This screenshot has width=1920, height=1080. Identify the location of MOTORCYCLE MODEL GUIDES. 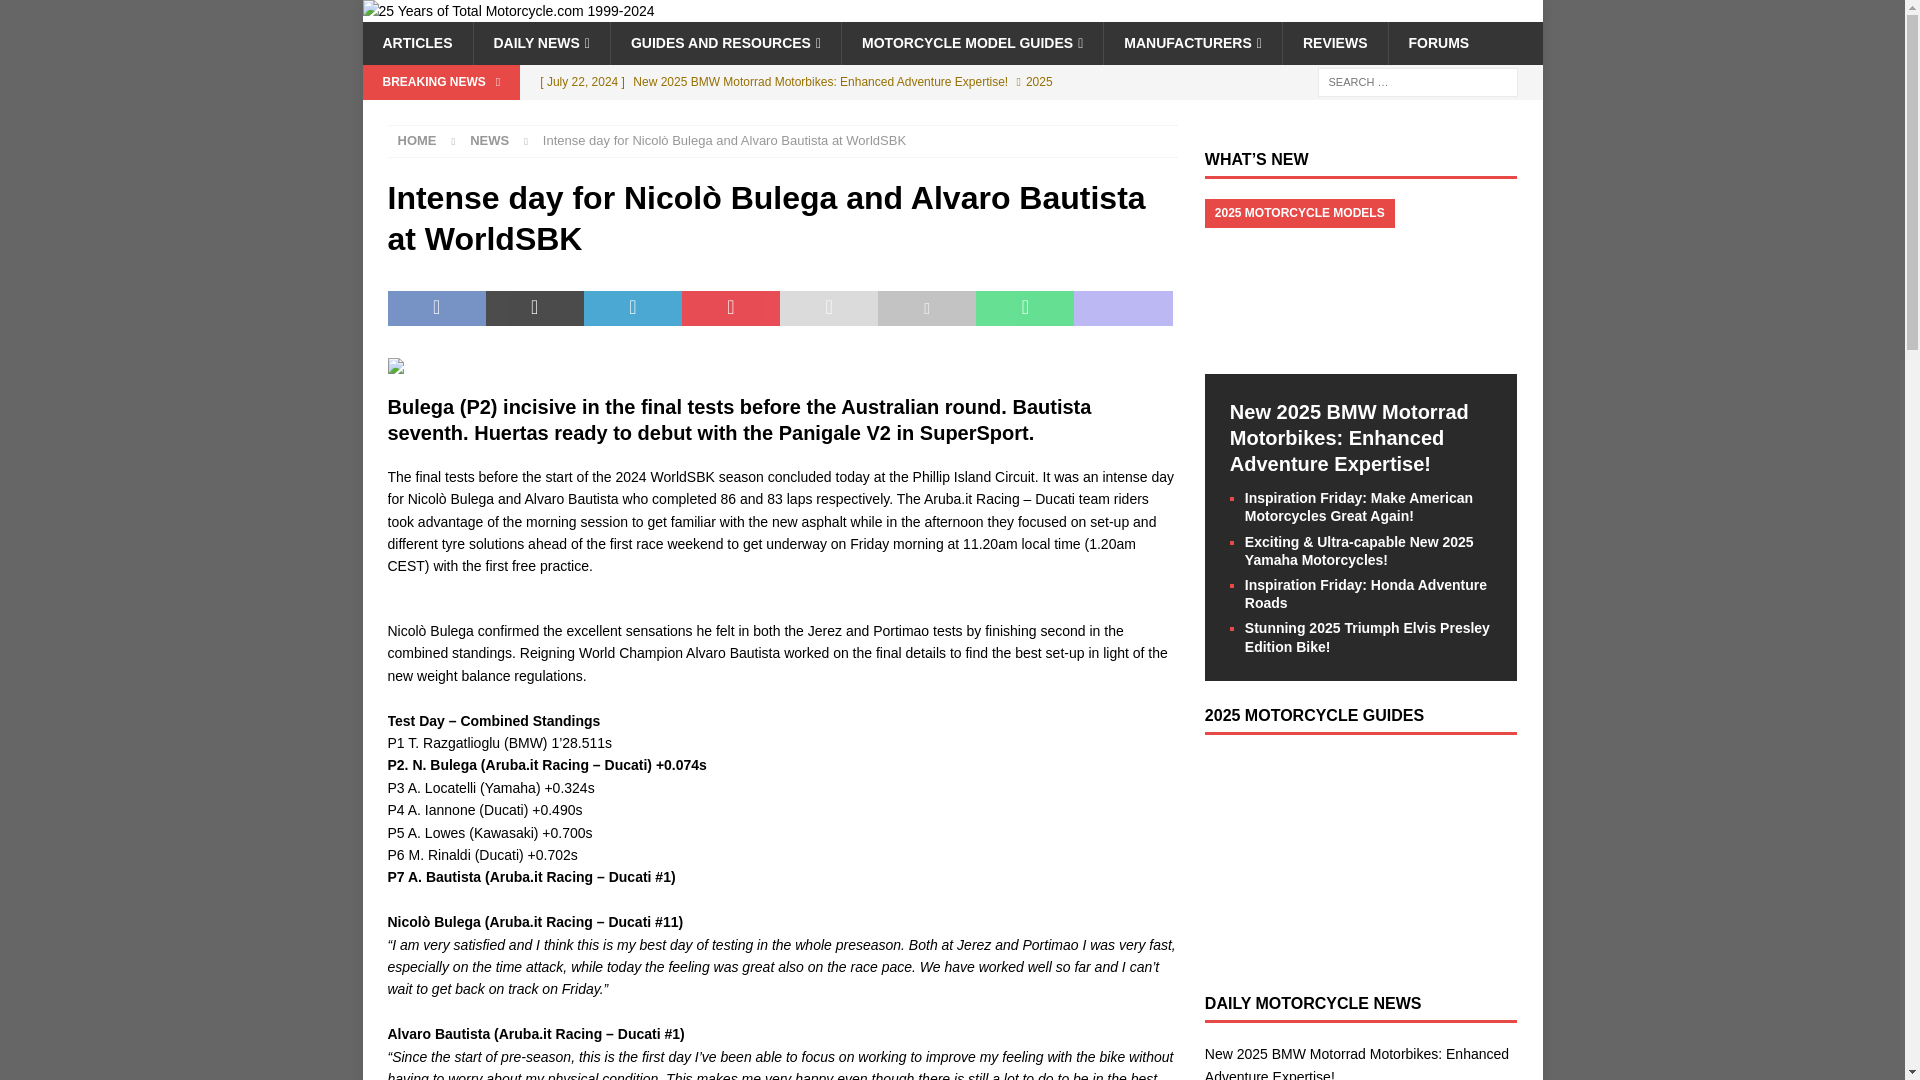
(971, 42).